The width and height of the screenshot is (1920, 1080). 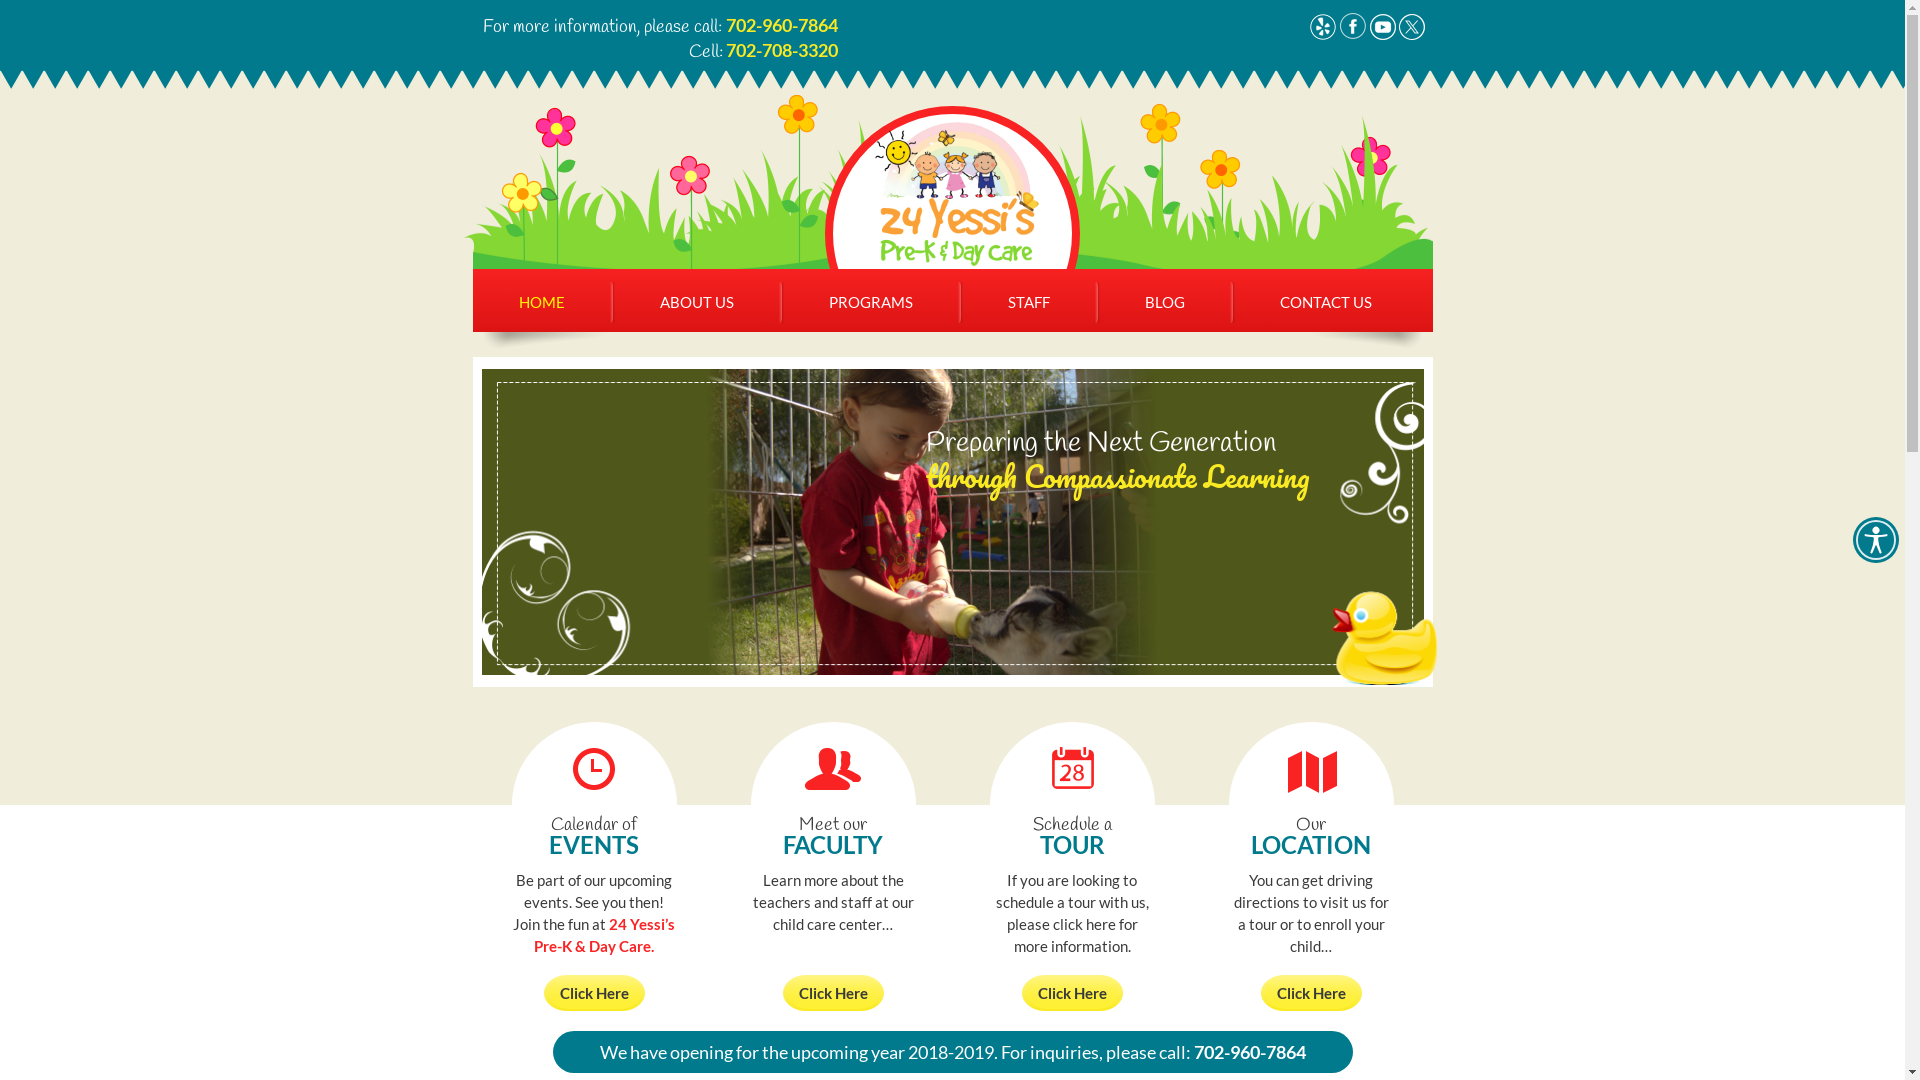 What do you see at coordinates (871, 302) in the screenshot?
I see `PROGRAMS` at bounding box center [871, 302].